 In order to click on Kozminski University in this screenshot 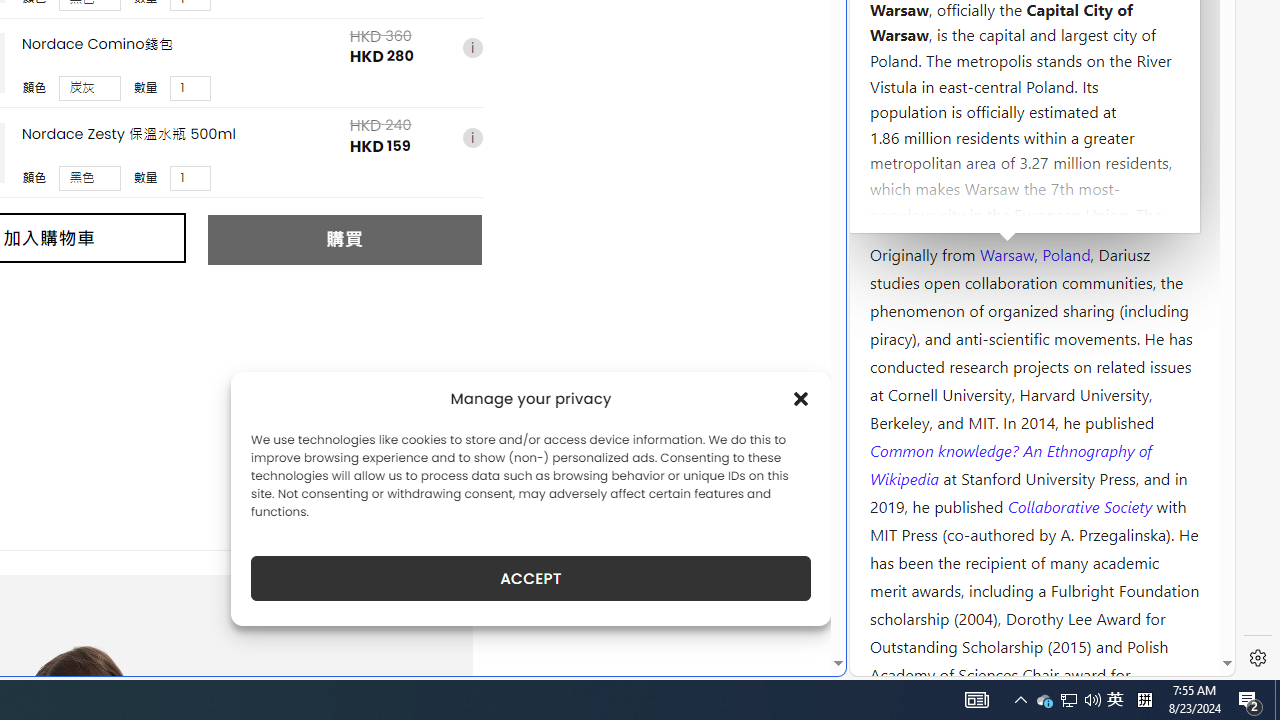, I will do `click(1034, 136)`.